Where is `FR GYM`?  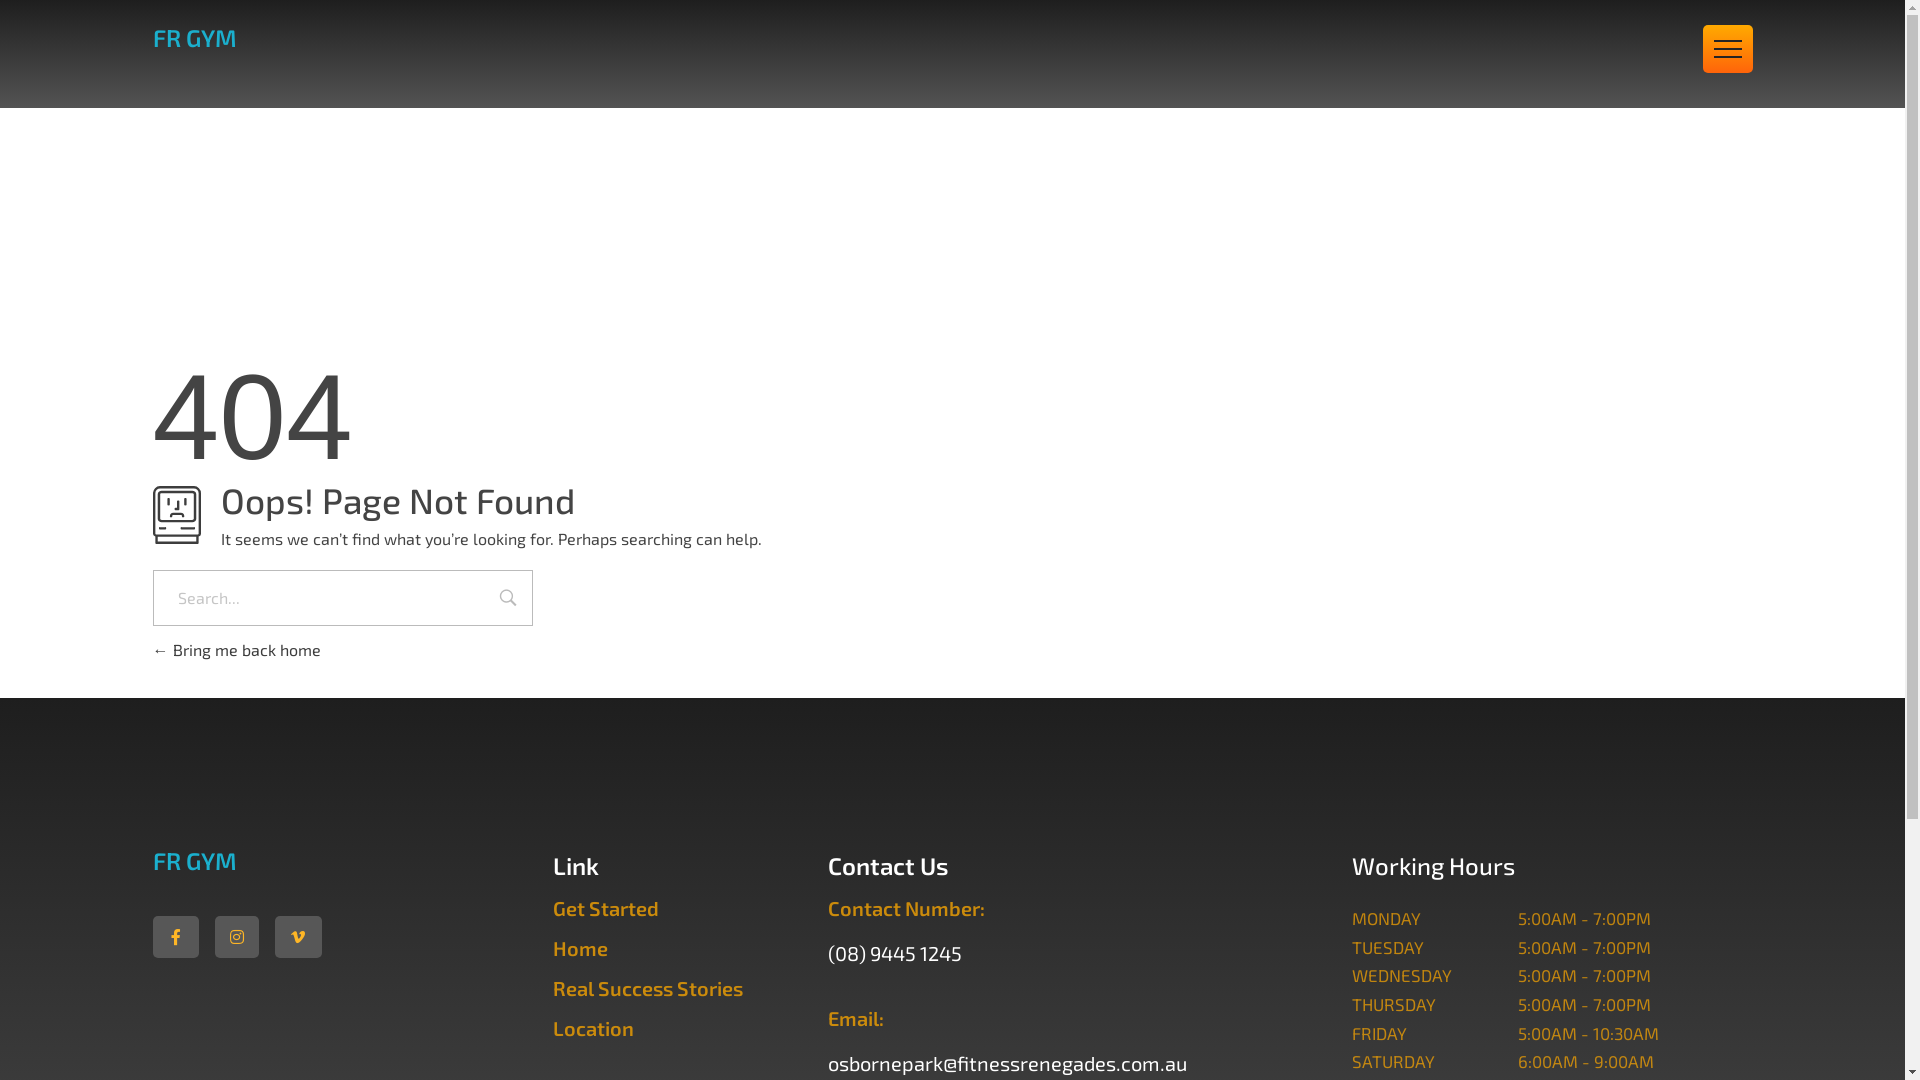 FR GYM is located at coordinates (194, 860).